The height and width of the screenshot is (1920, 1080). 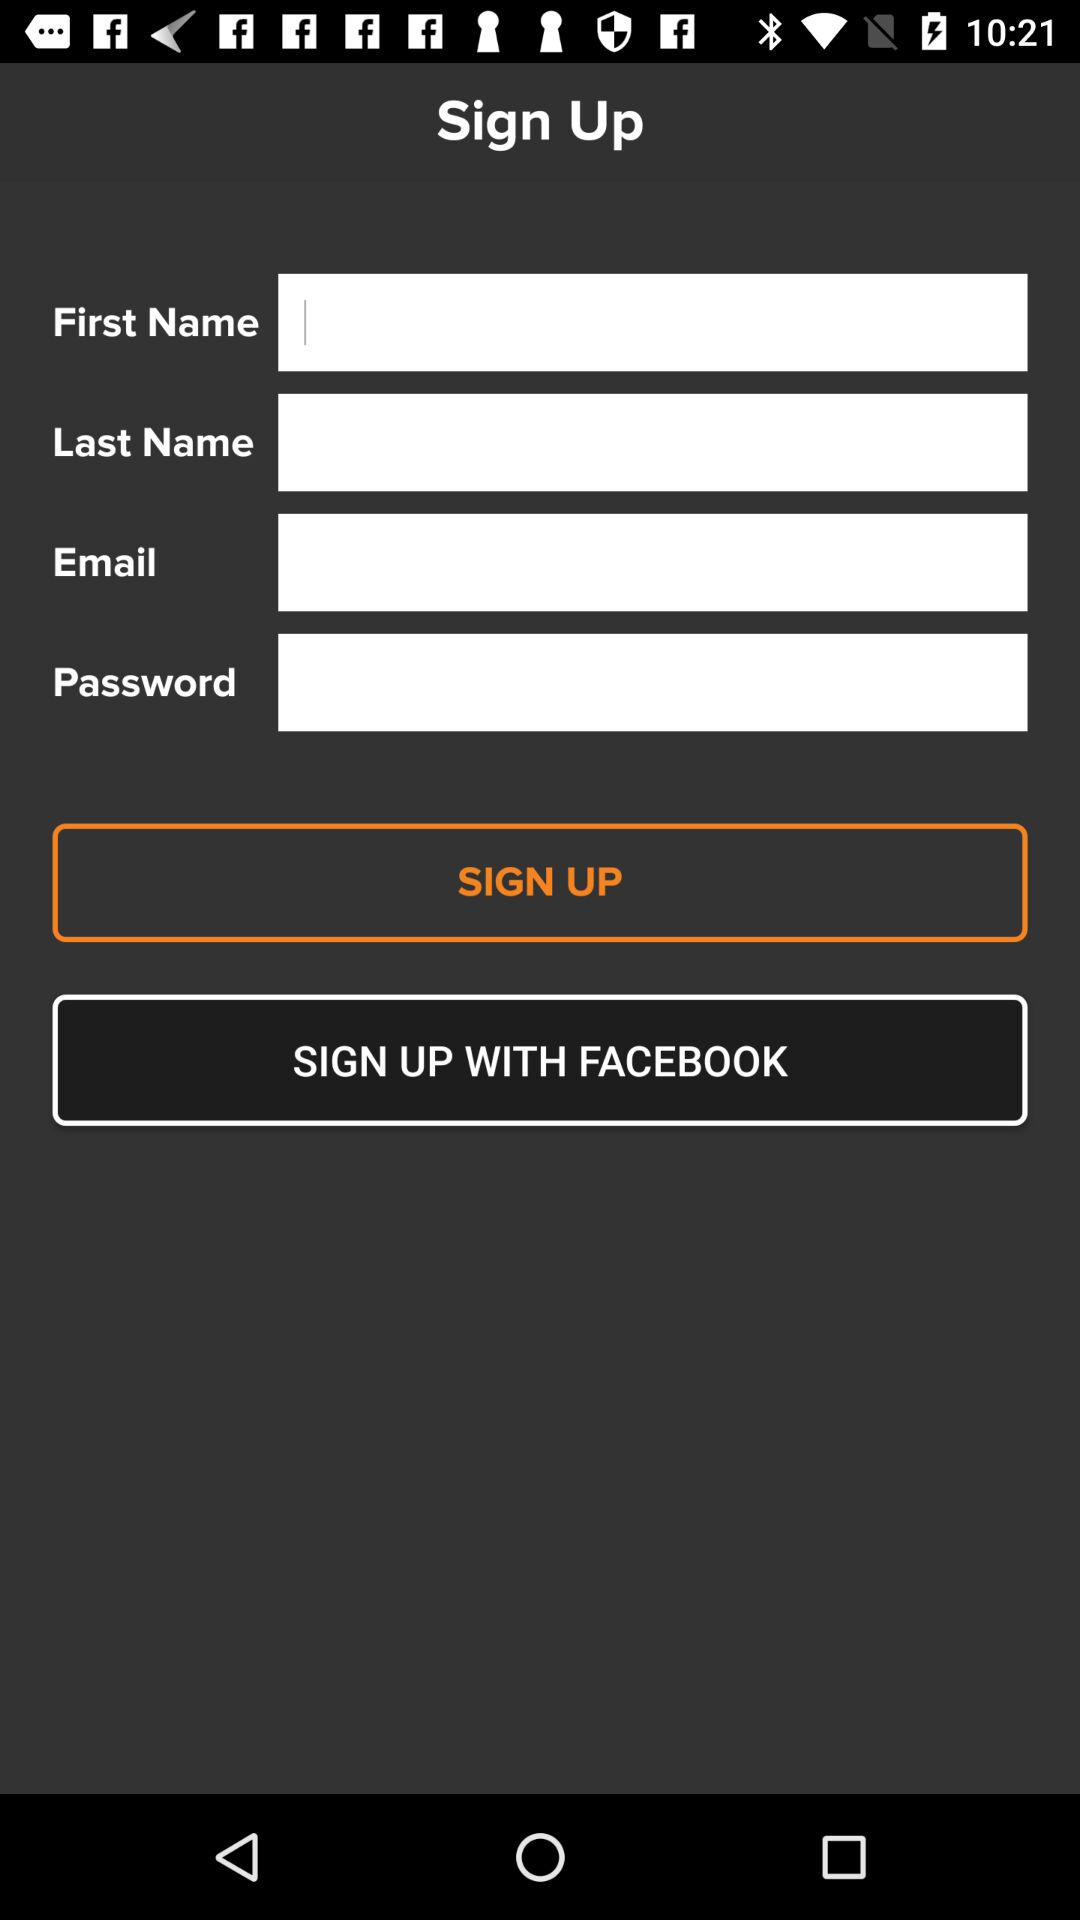 What do you see at coordinates (652, 562) in the screenshot?
I see `turn on the icon to the right of email icon` at bounding box center [652, 562].